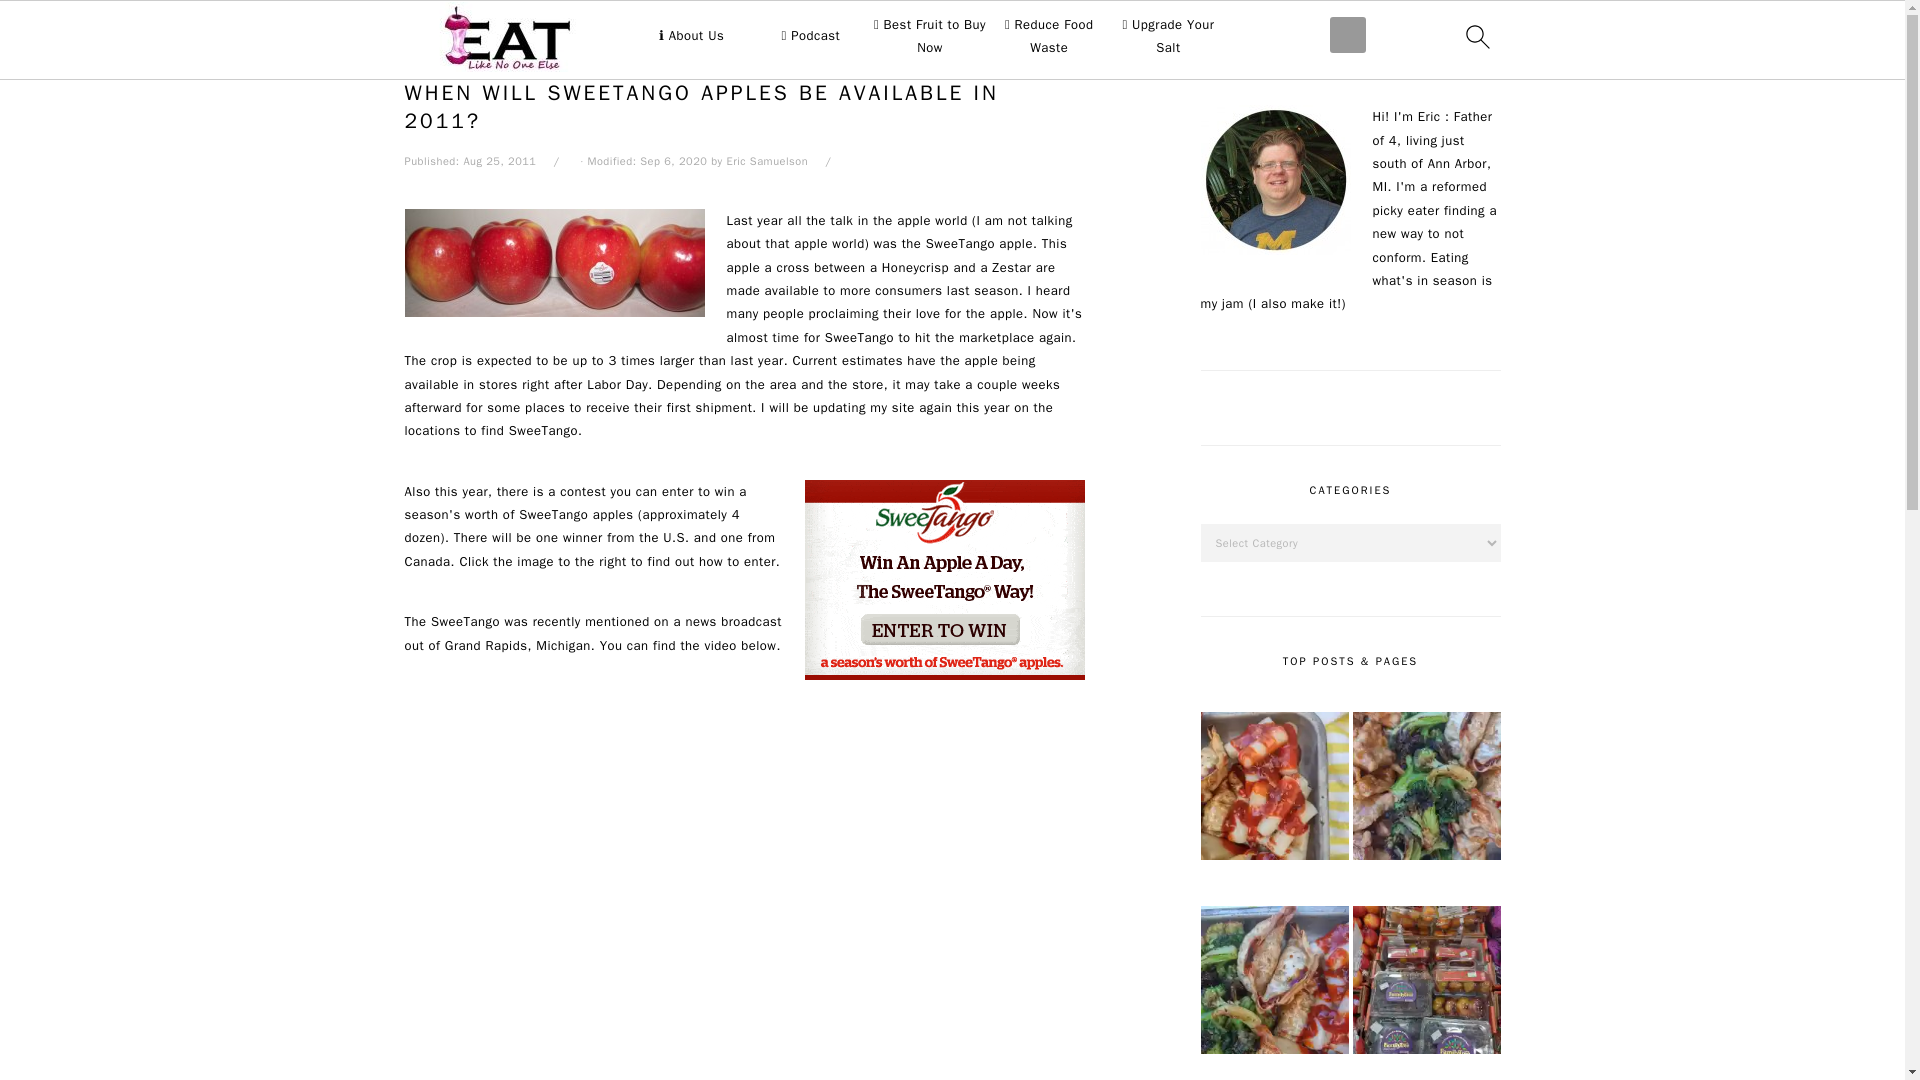 This screenshot has width=1920, height=1080. I want to click on How to Air Fry Trader Joe's Frozen Broccoli, so click(1425, 789).